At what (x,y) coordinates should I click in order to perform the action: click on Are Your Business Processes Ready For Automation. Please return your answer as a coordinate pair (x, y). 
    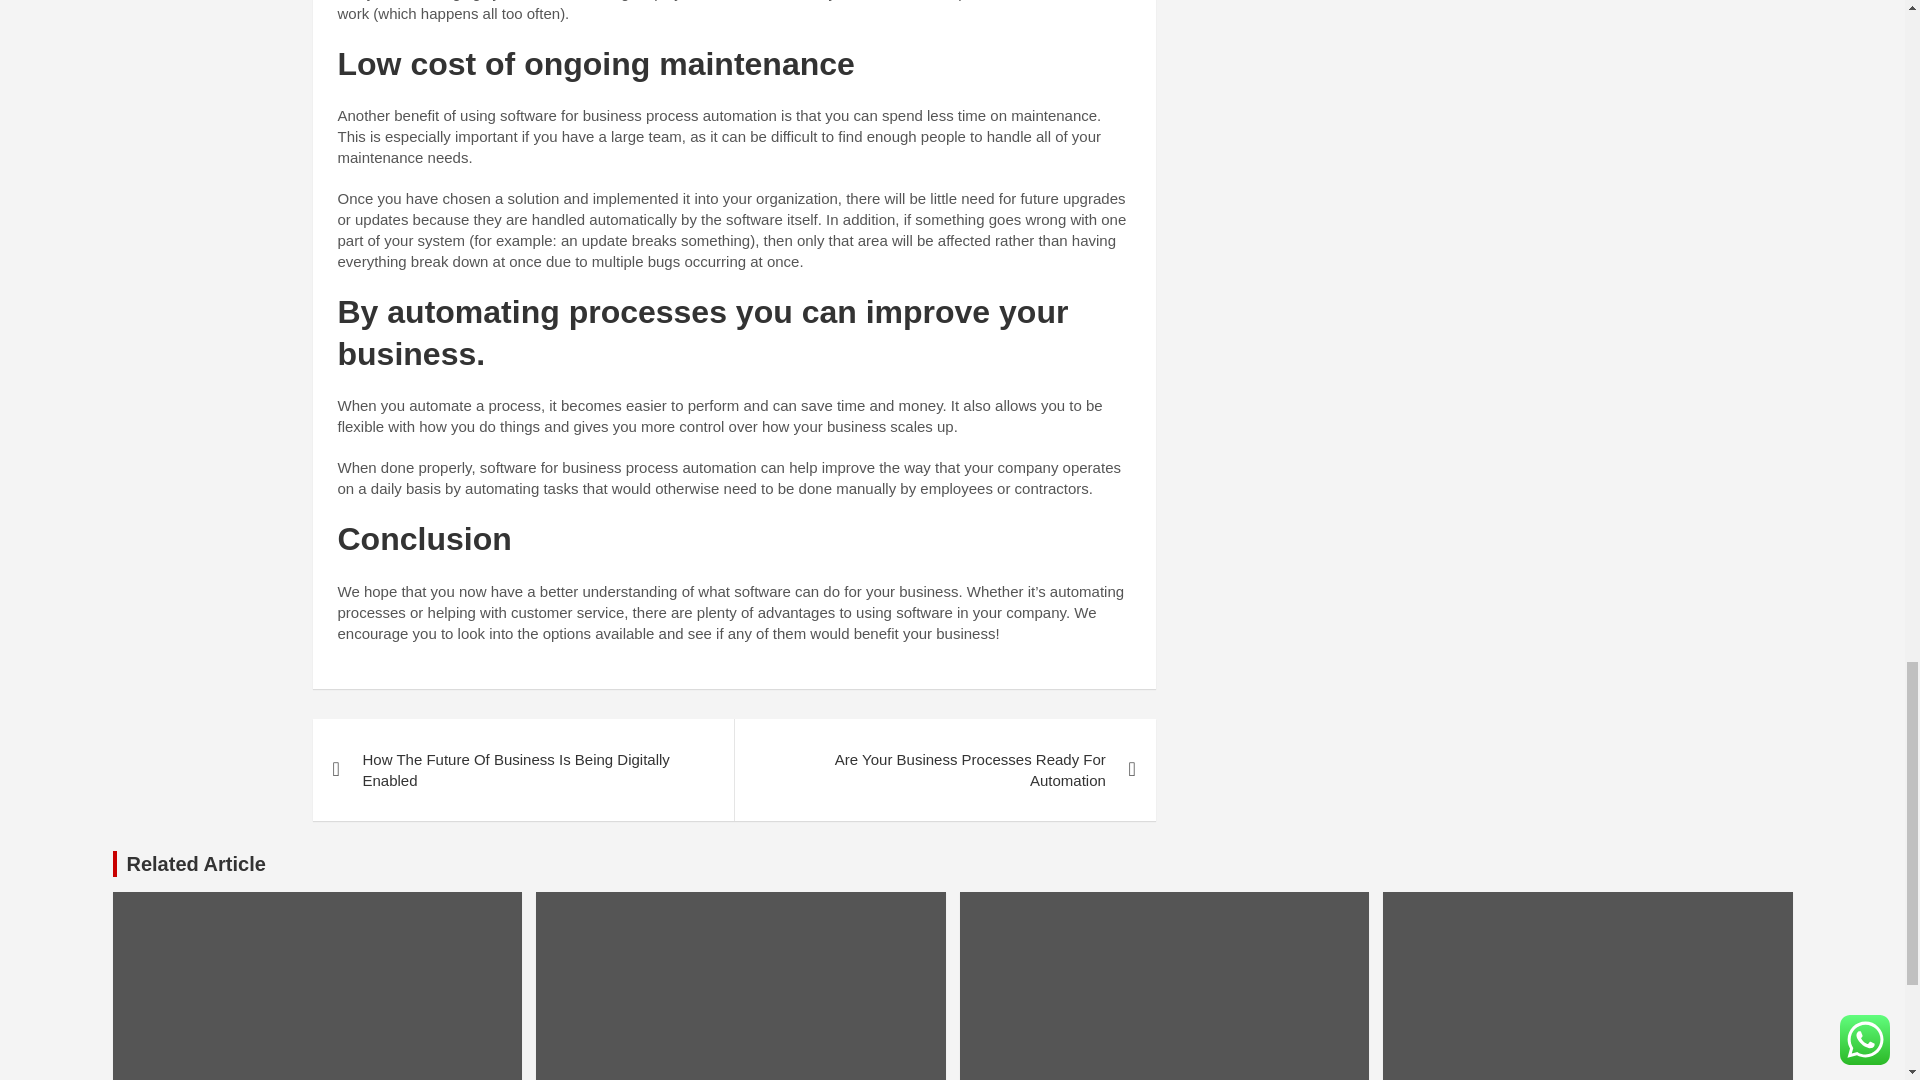
    Looking at the image, I should click on (944, 770).